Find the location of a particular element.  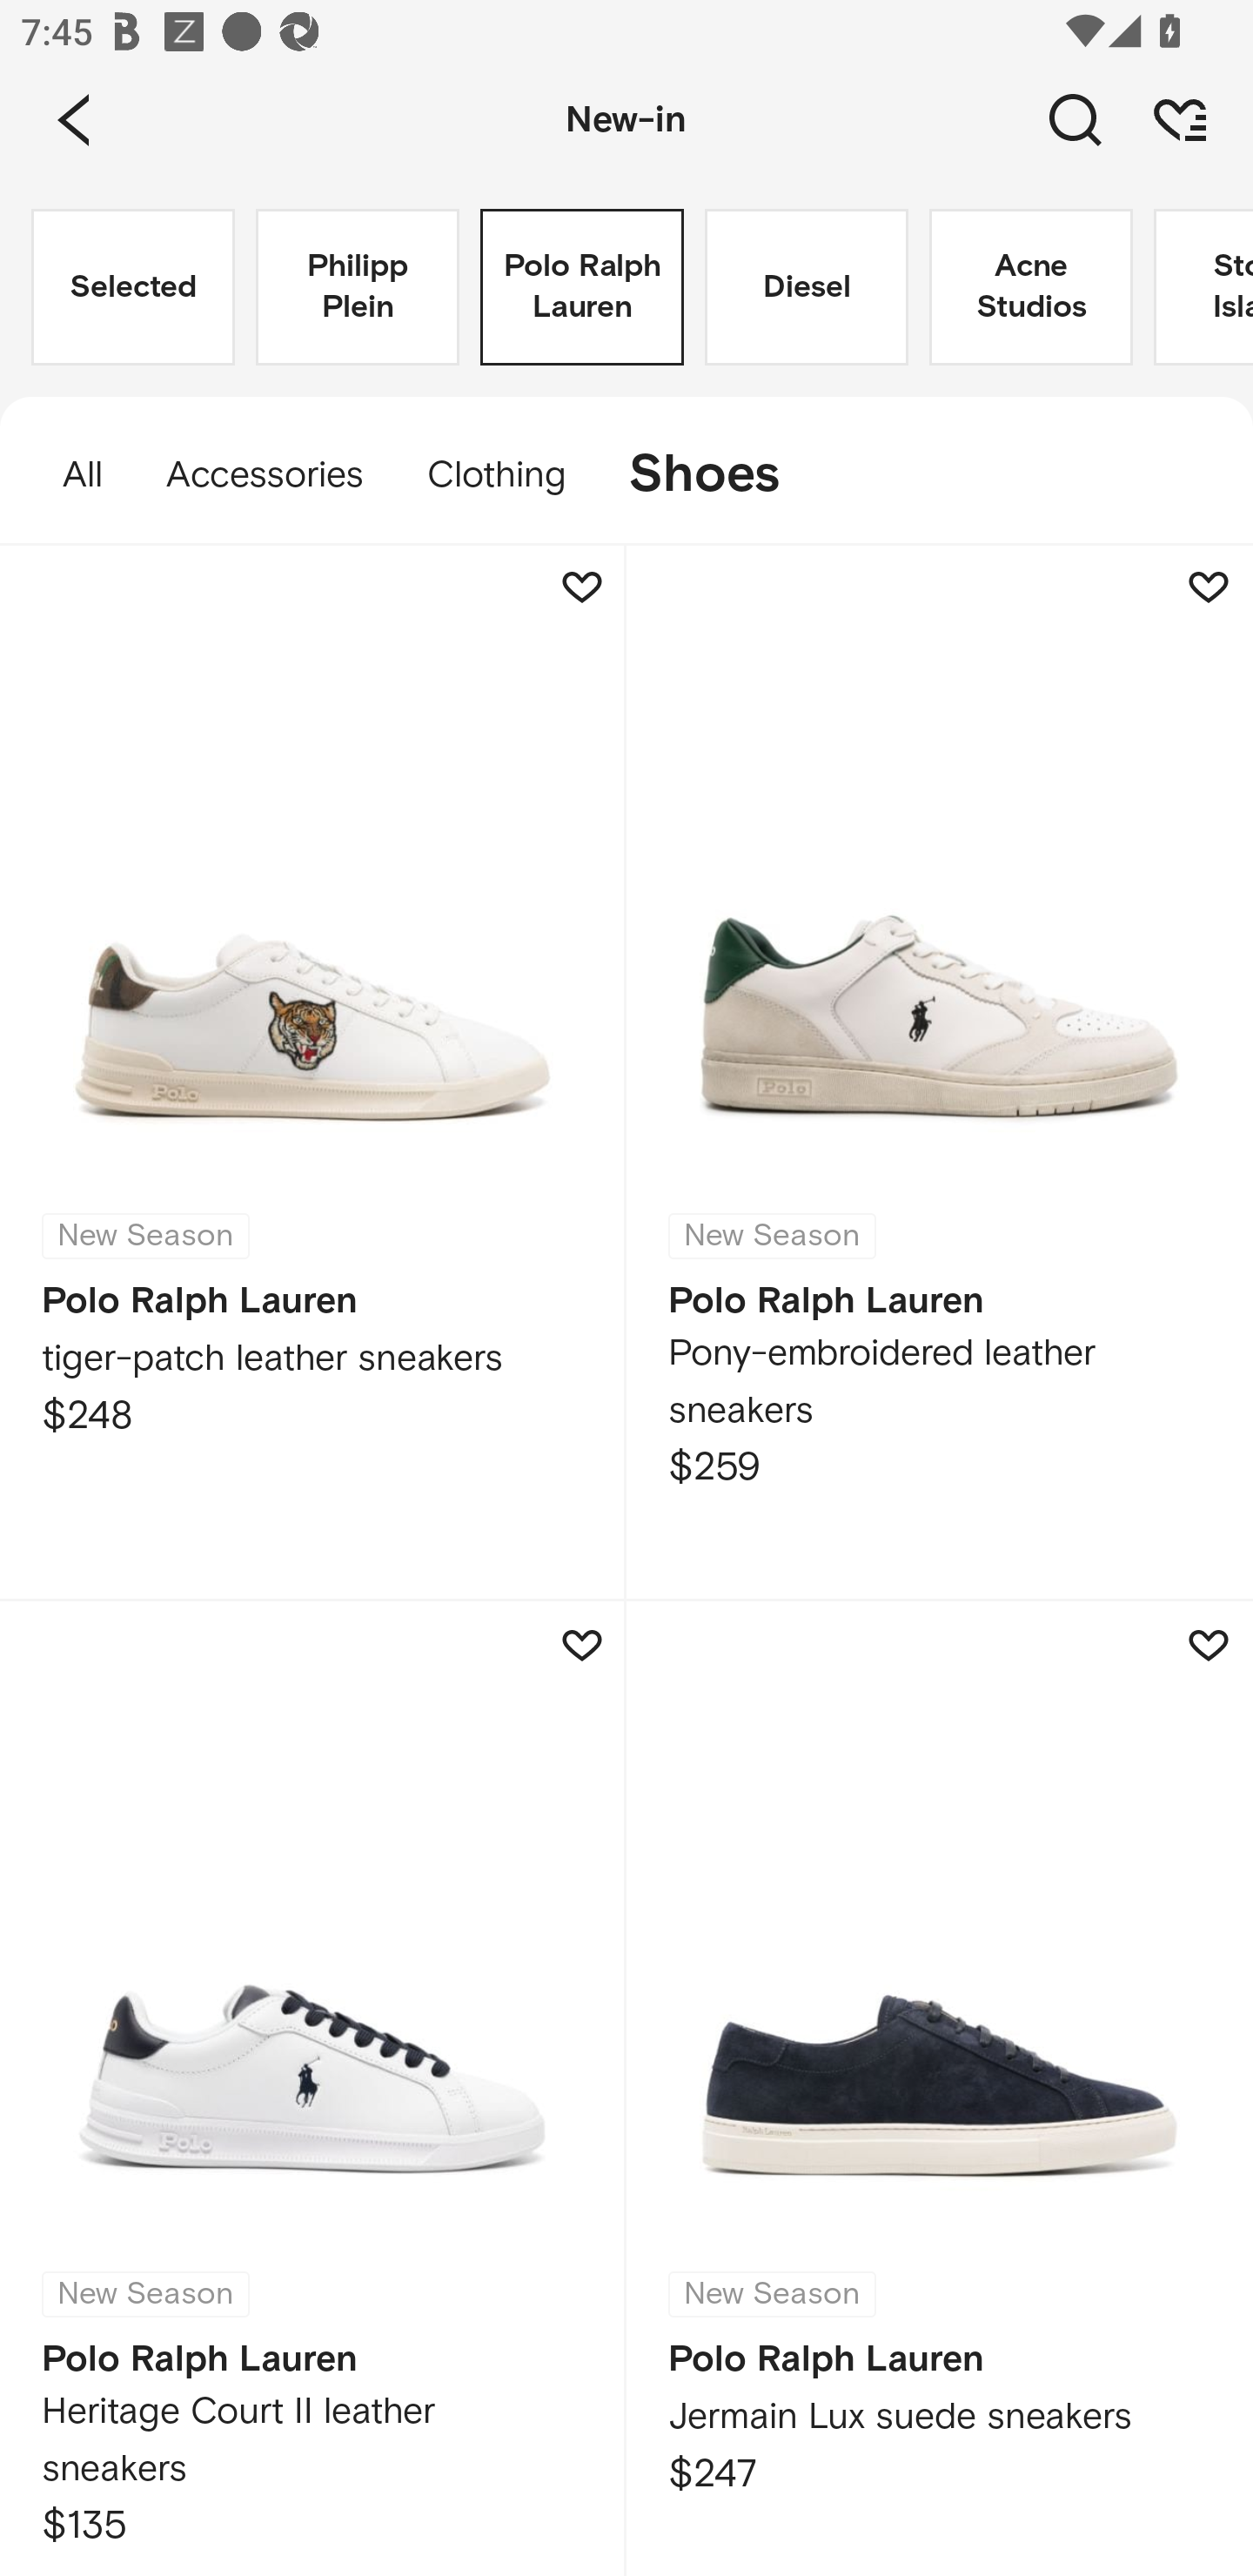

Shoes is located at coordinates (720, 475).